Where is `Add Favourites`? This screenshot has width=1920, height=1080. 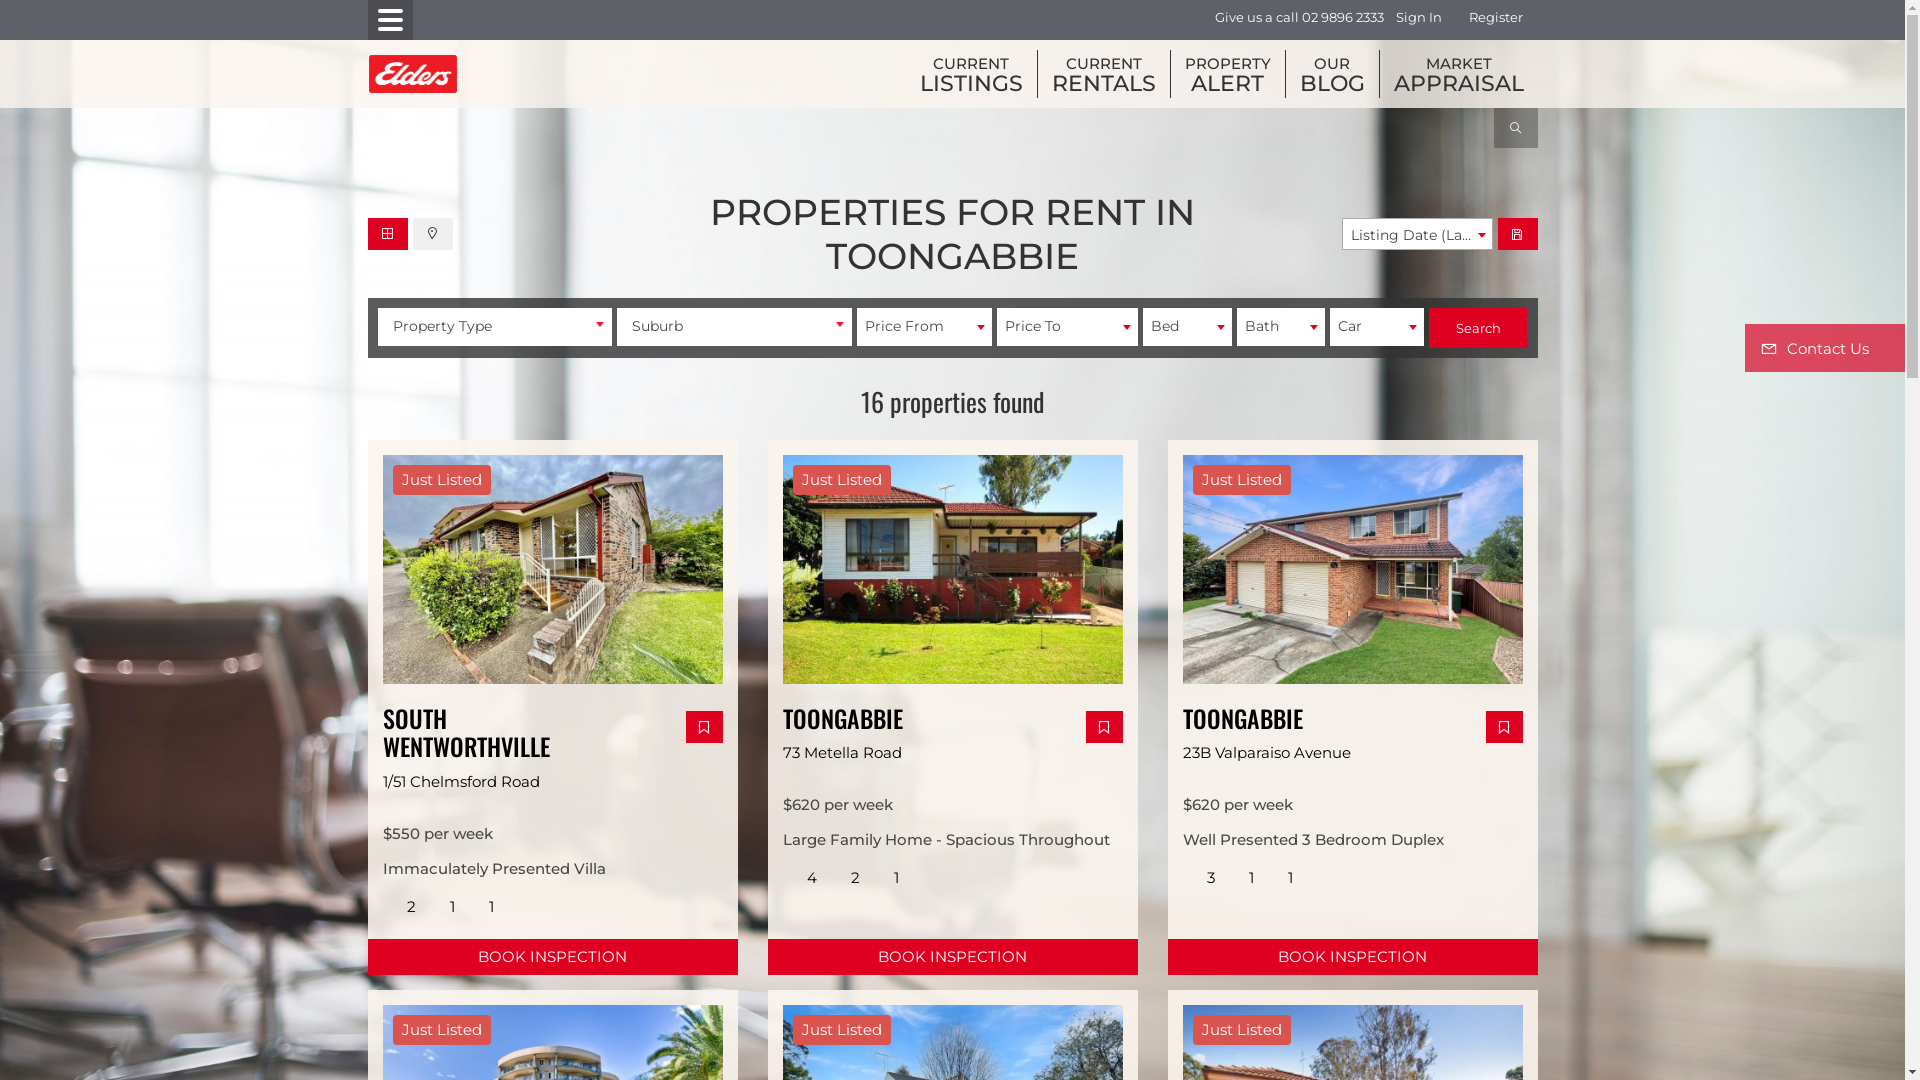
Add Favourites is located at coordinates (704, 727).